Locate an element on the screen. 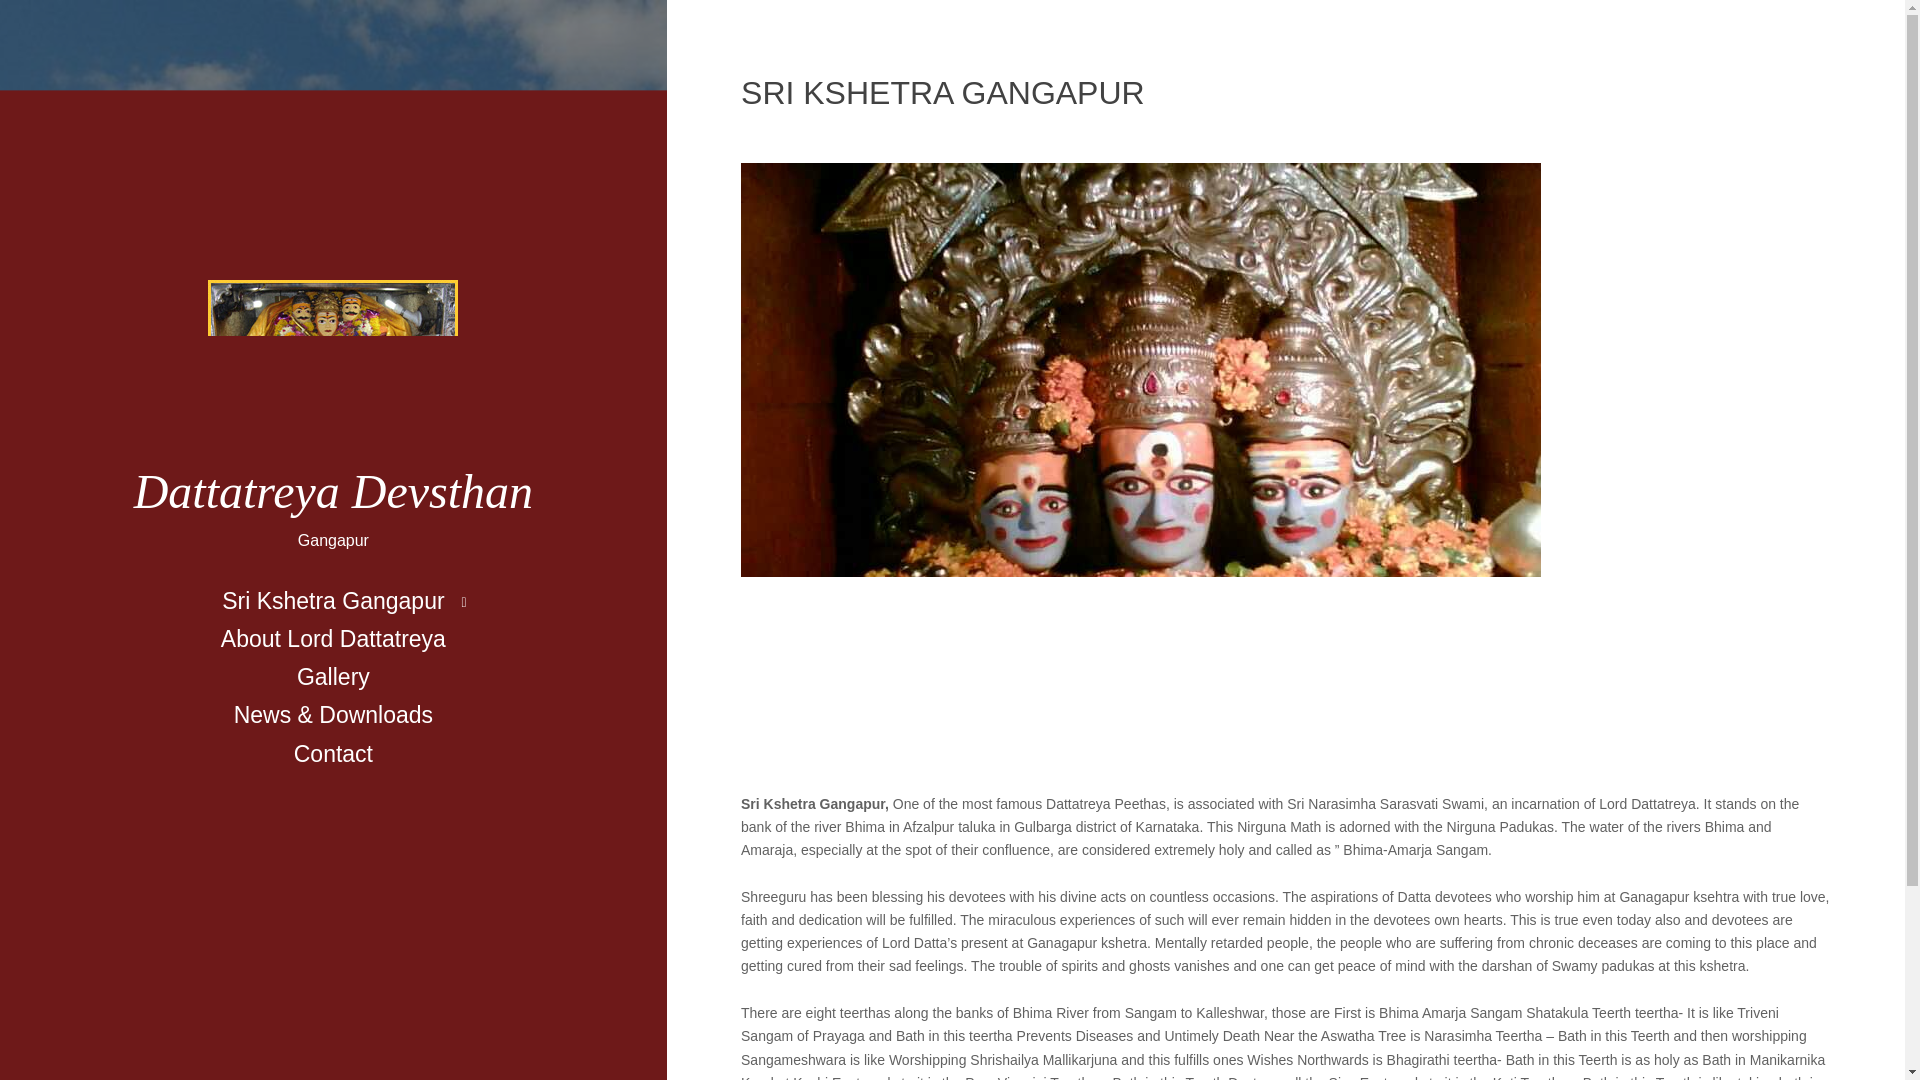 The width and height of the screenshot is (1920, 1080). Gallery is located at coordinates (332, 676).